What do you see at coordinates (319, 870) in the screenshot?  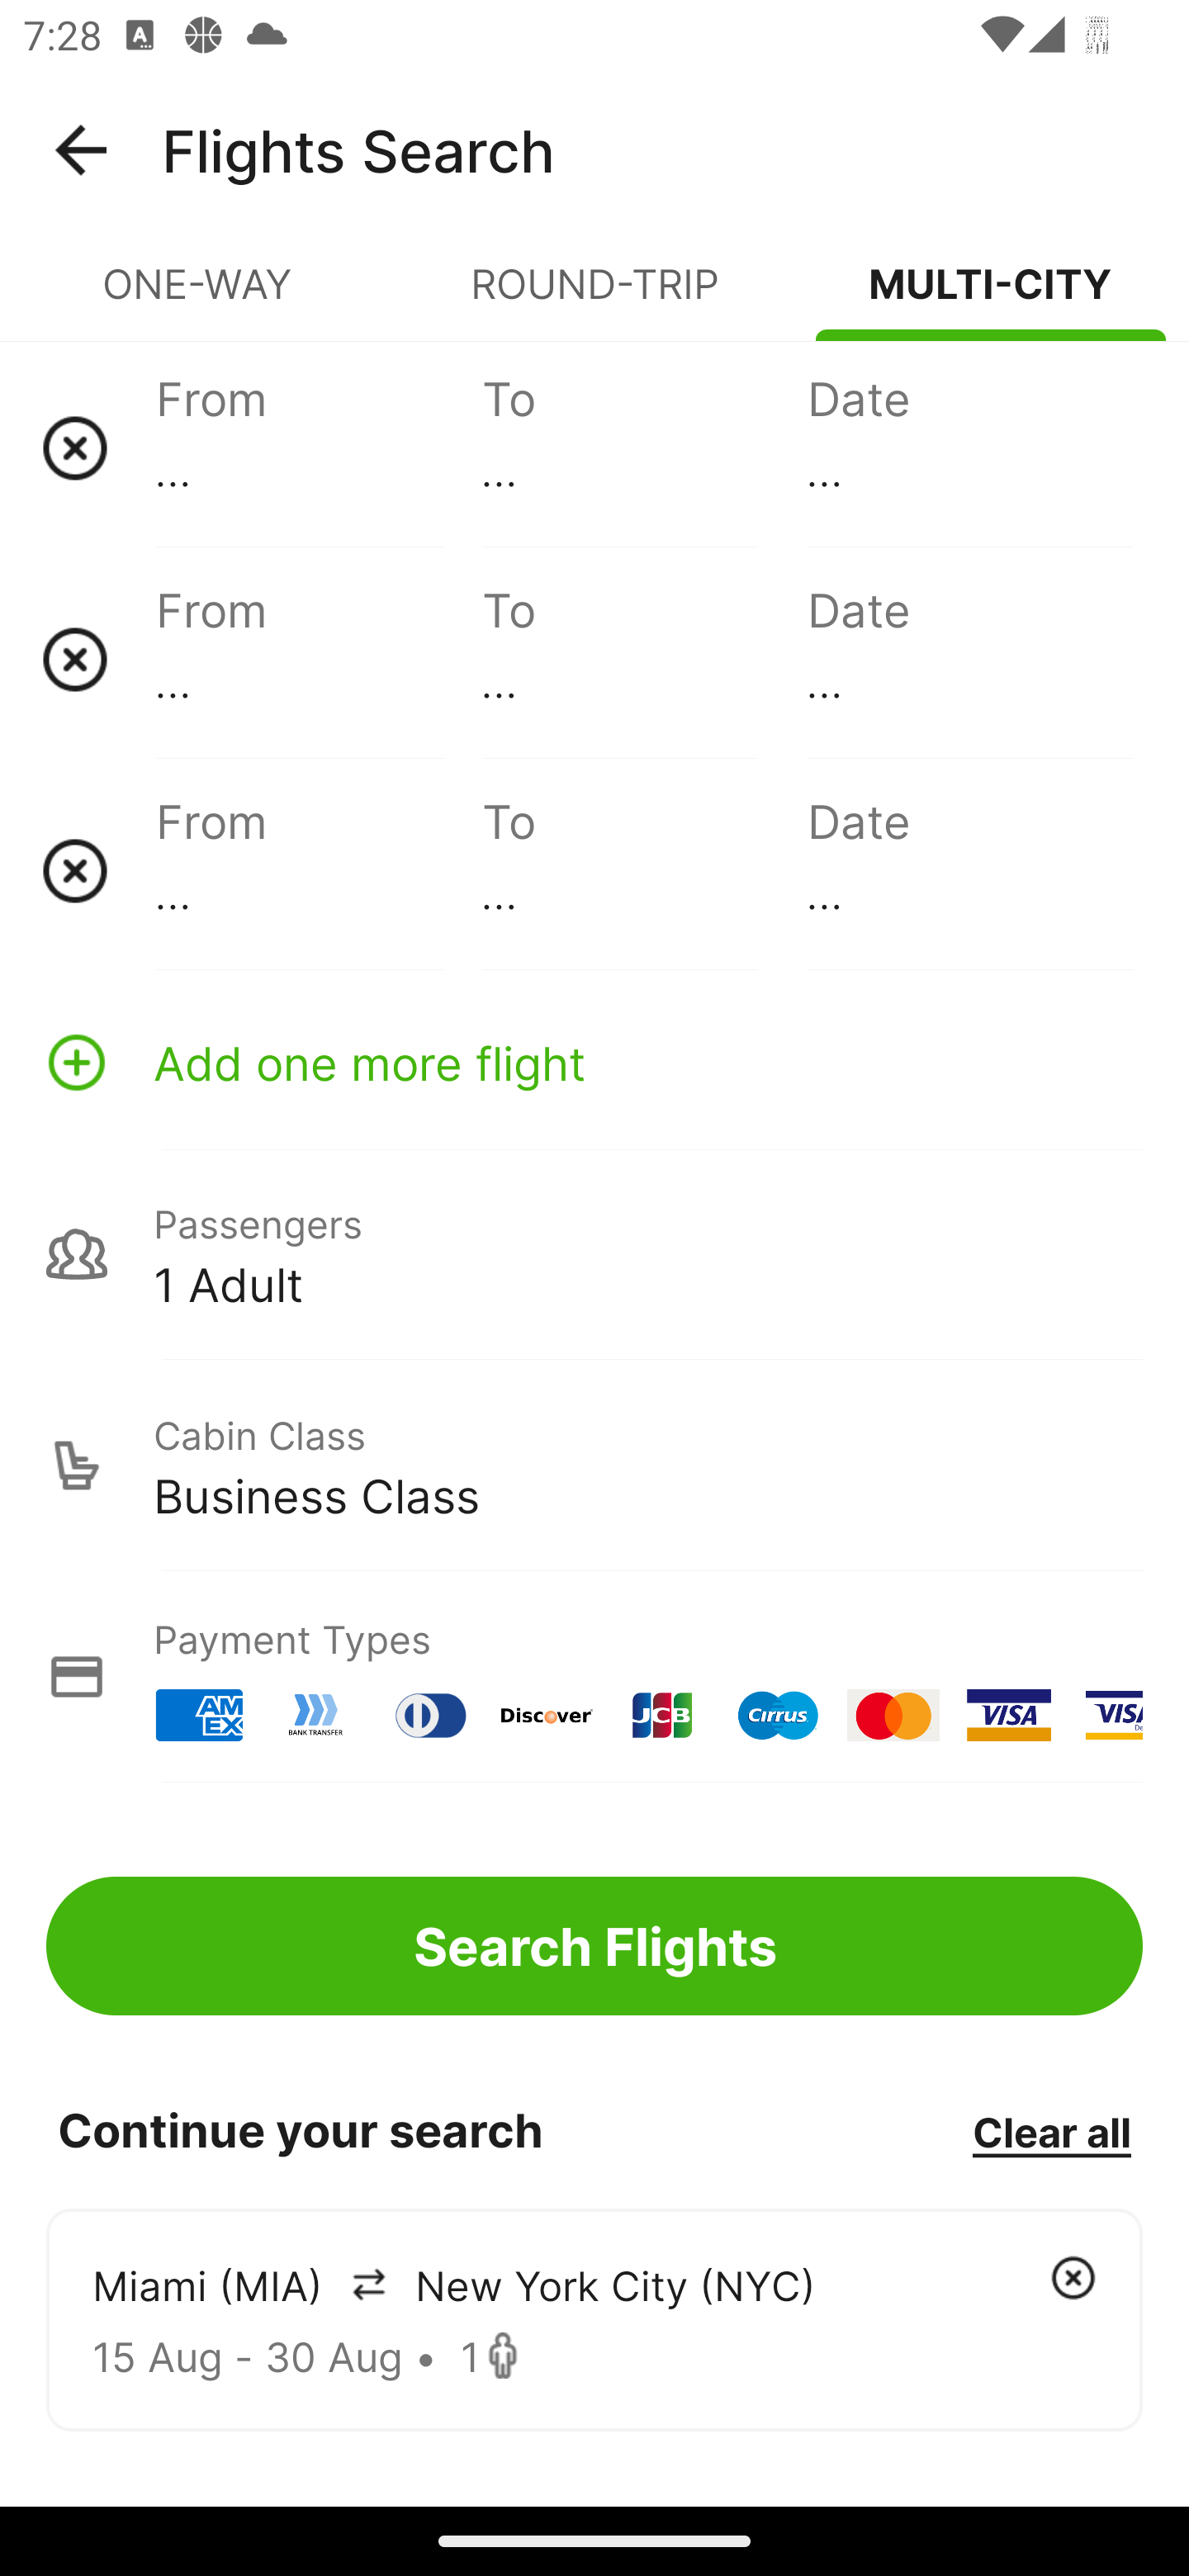 I see `From ⋯` at bounding box center [319, 870].